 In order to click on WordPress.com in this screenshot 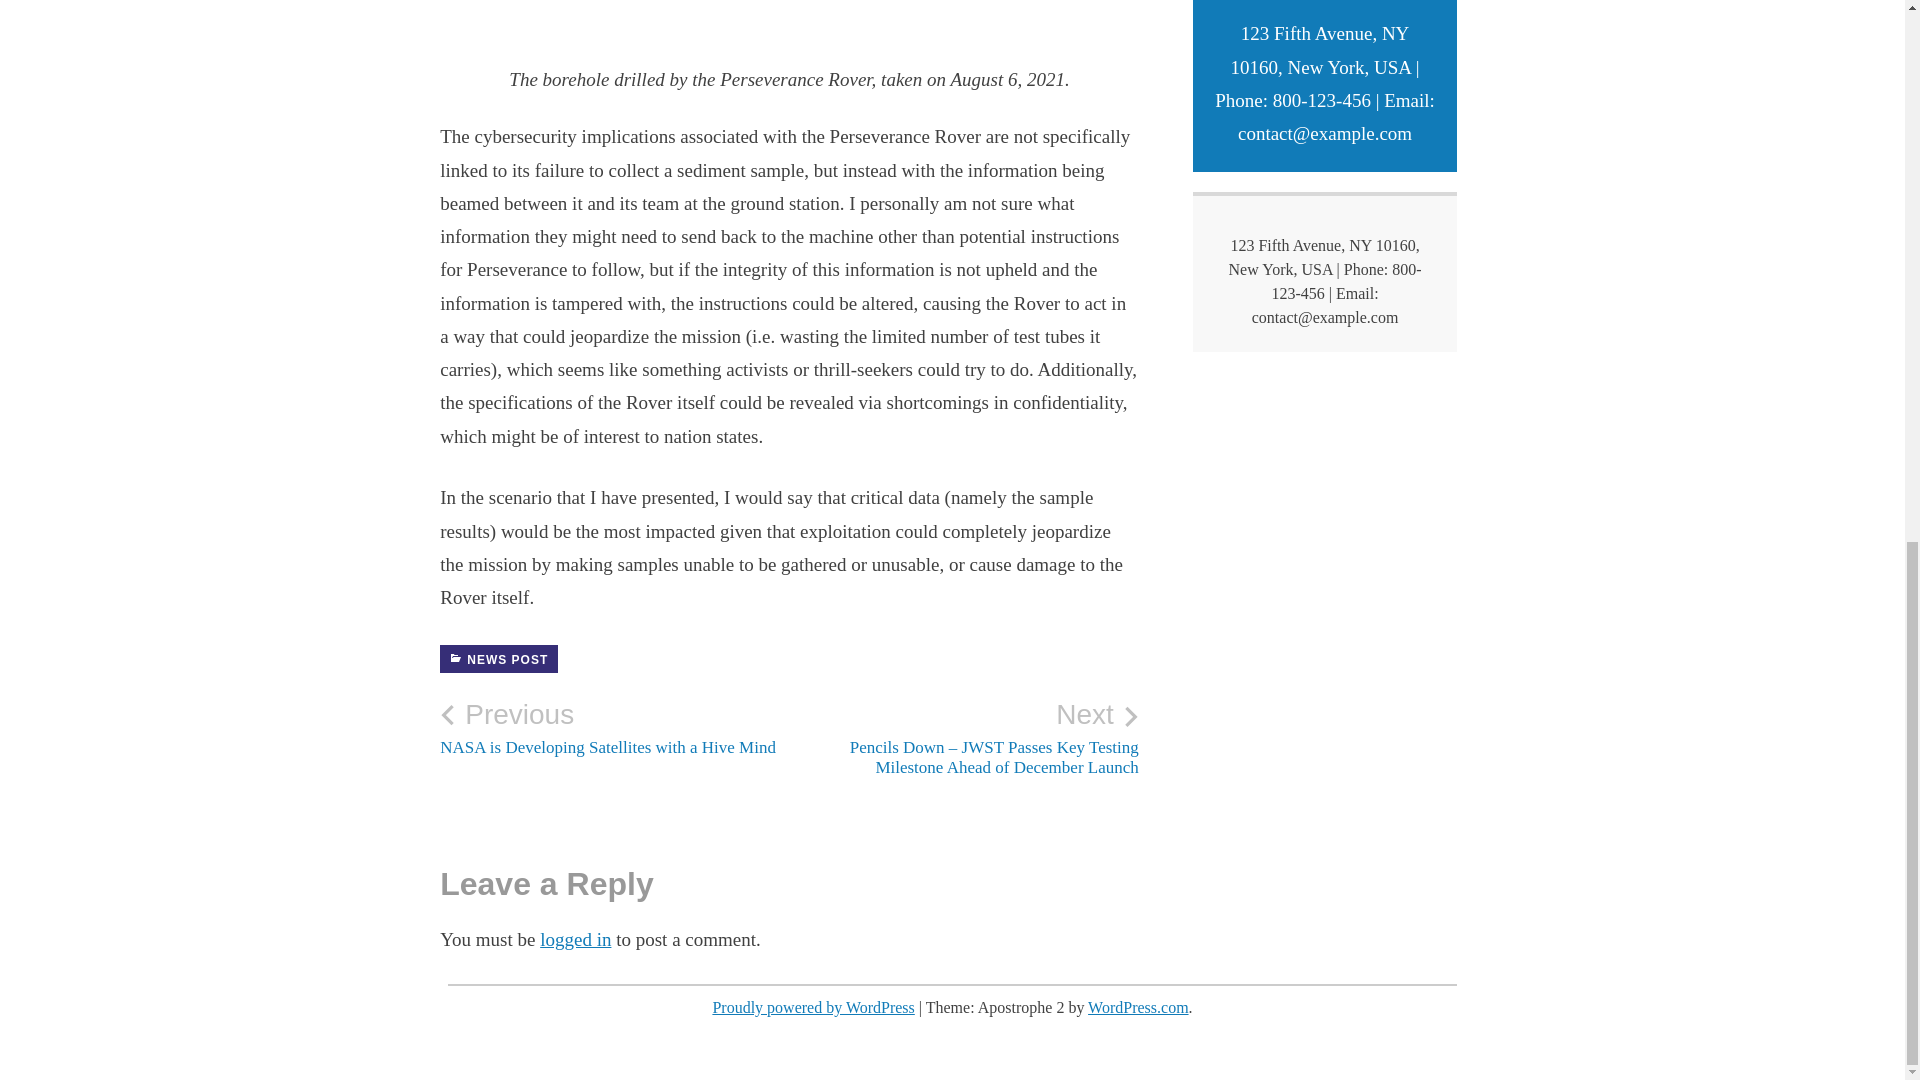, I will do `click(498, 658)`.